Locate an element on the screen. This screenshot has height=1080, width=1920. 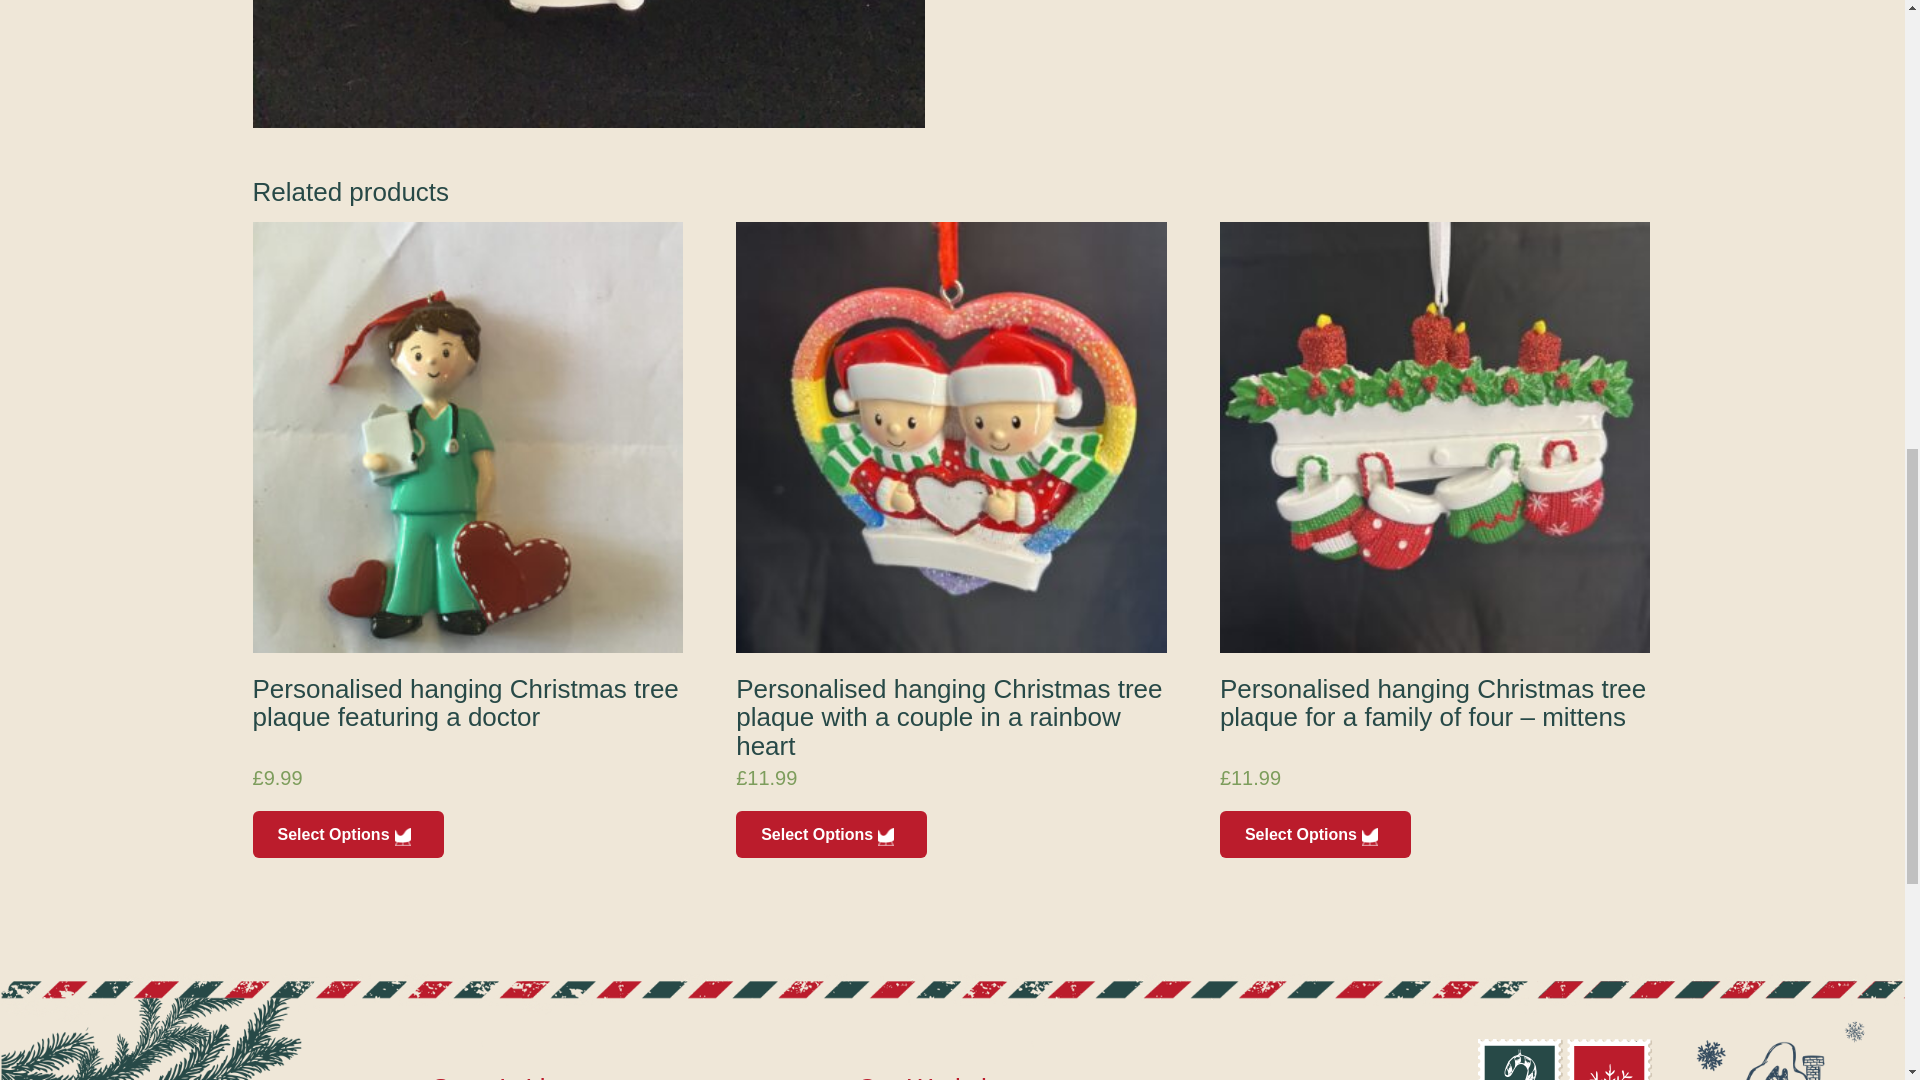
Select Options is located at coordinates (1315, 834).